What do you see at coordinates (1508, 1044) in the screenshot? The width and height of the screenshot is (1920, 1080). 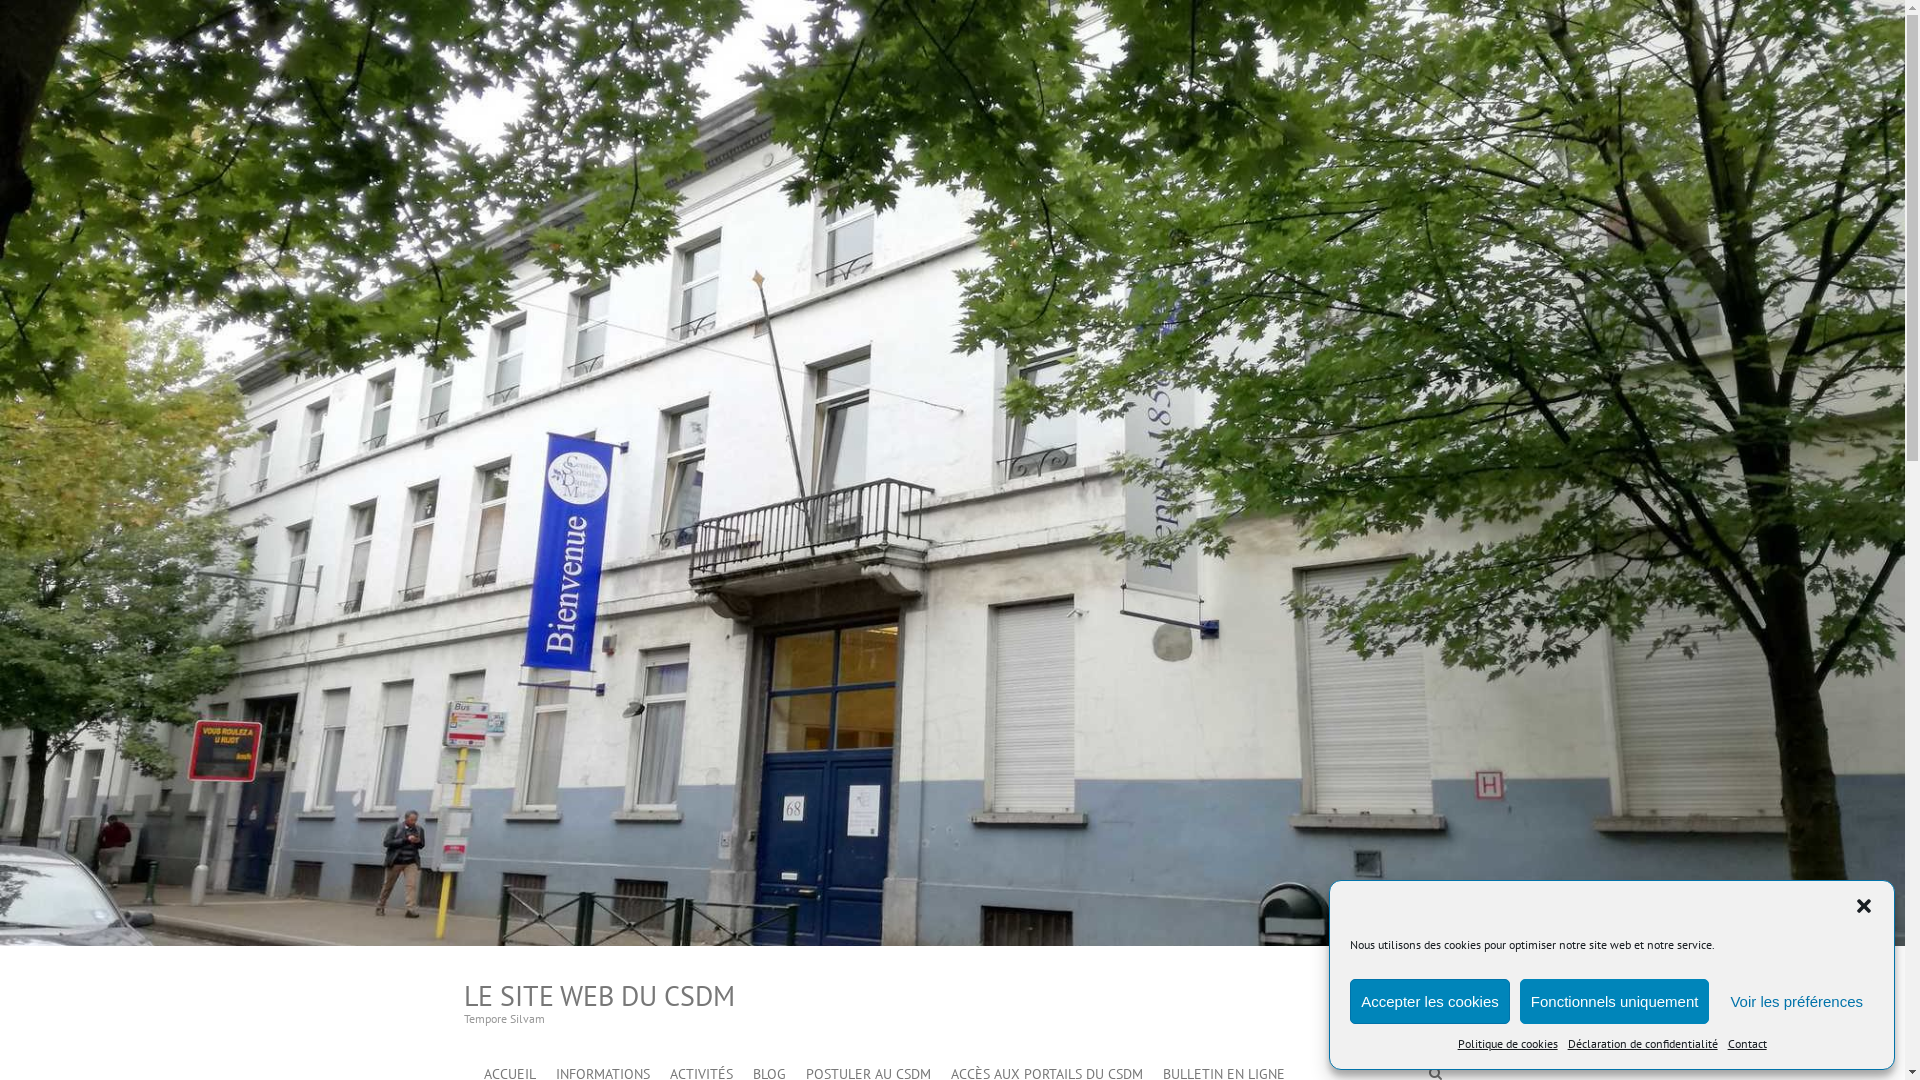 I see `Politique de cookies` at bounding box center [1508, 1044].